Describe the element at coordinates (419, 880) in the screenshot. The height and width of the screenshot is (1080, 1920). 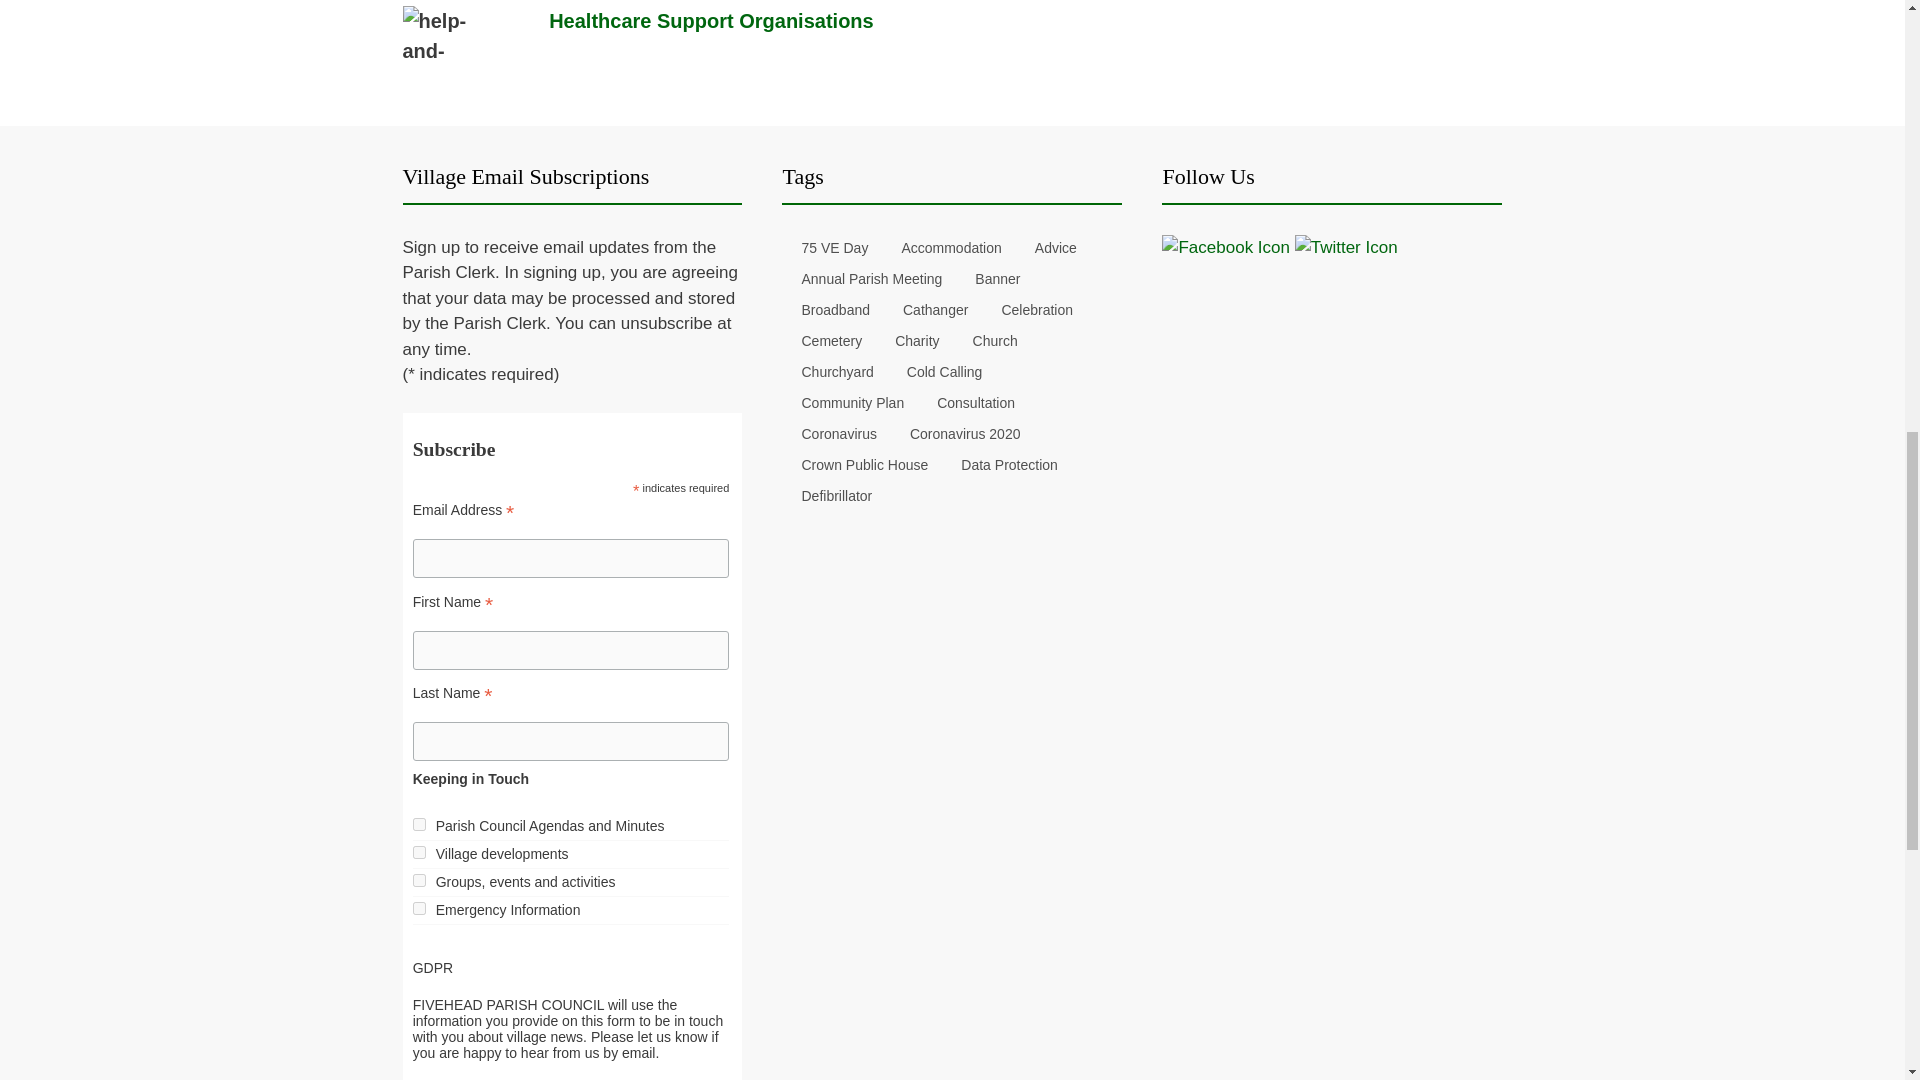
I see `4` at that location.